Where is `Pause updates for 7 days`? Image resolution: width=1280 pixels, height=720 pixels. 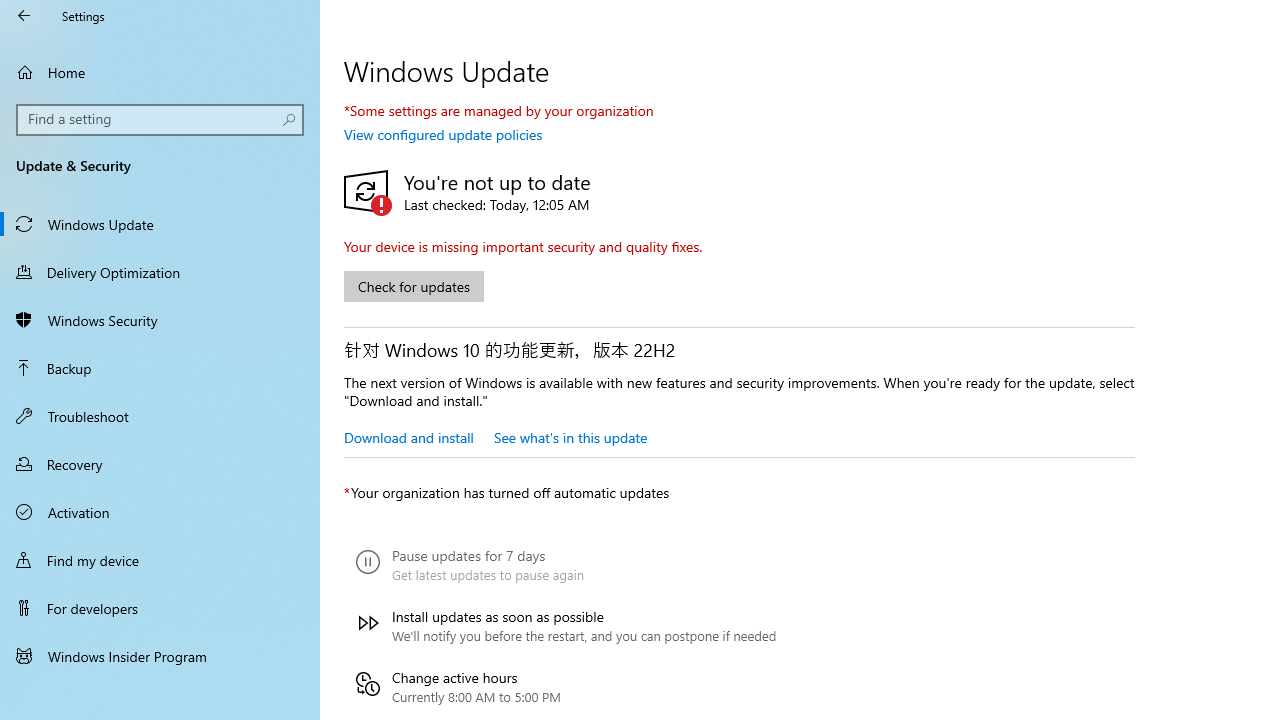 Pause updates for 7 days is located at coordinates (566, 565).